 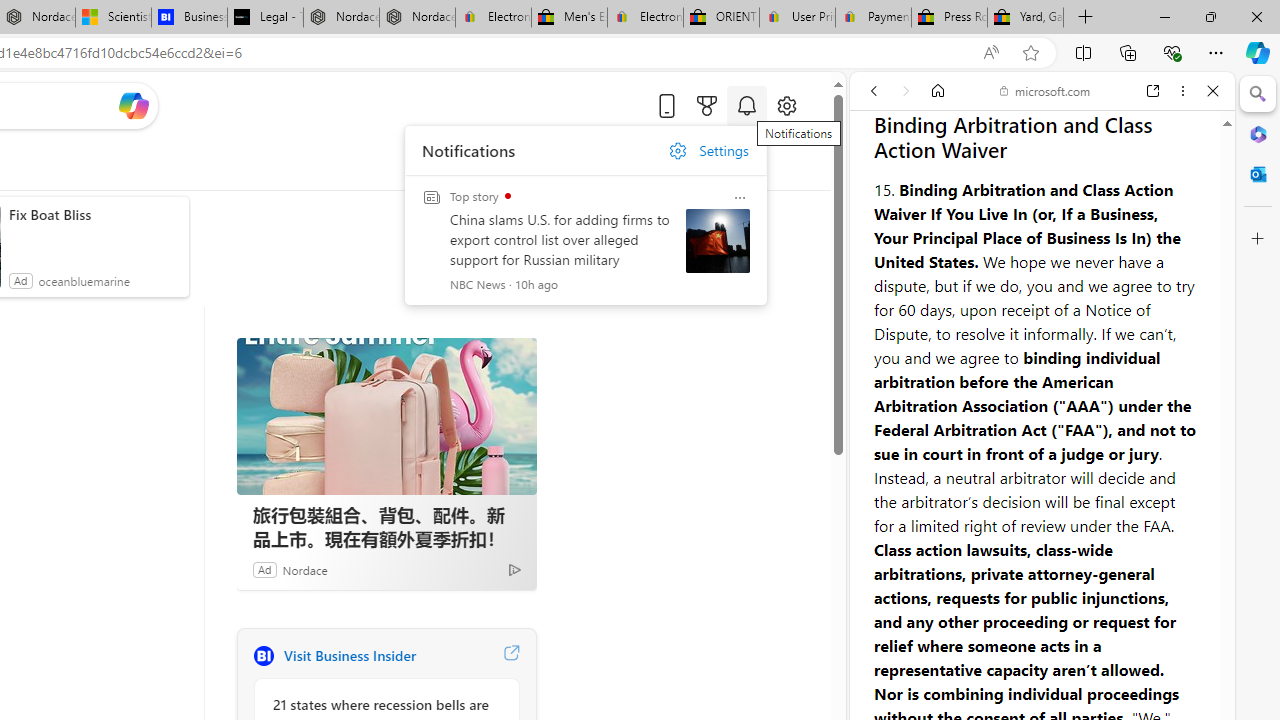 I want to click on Personalize, so click(x=488, y=162).